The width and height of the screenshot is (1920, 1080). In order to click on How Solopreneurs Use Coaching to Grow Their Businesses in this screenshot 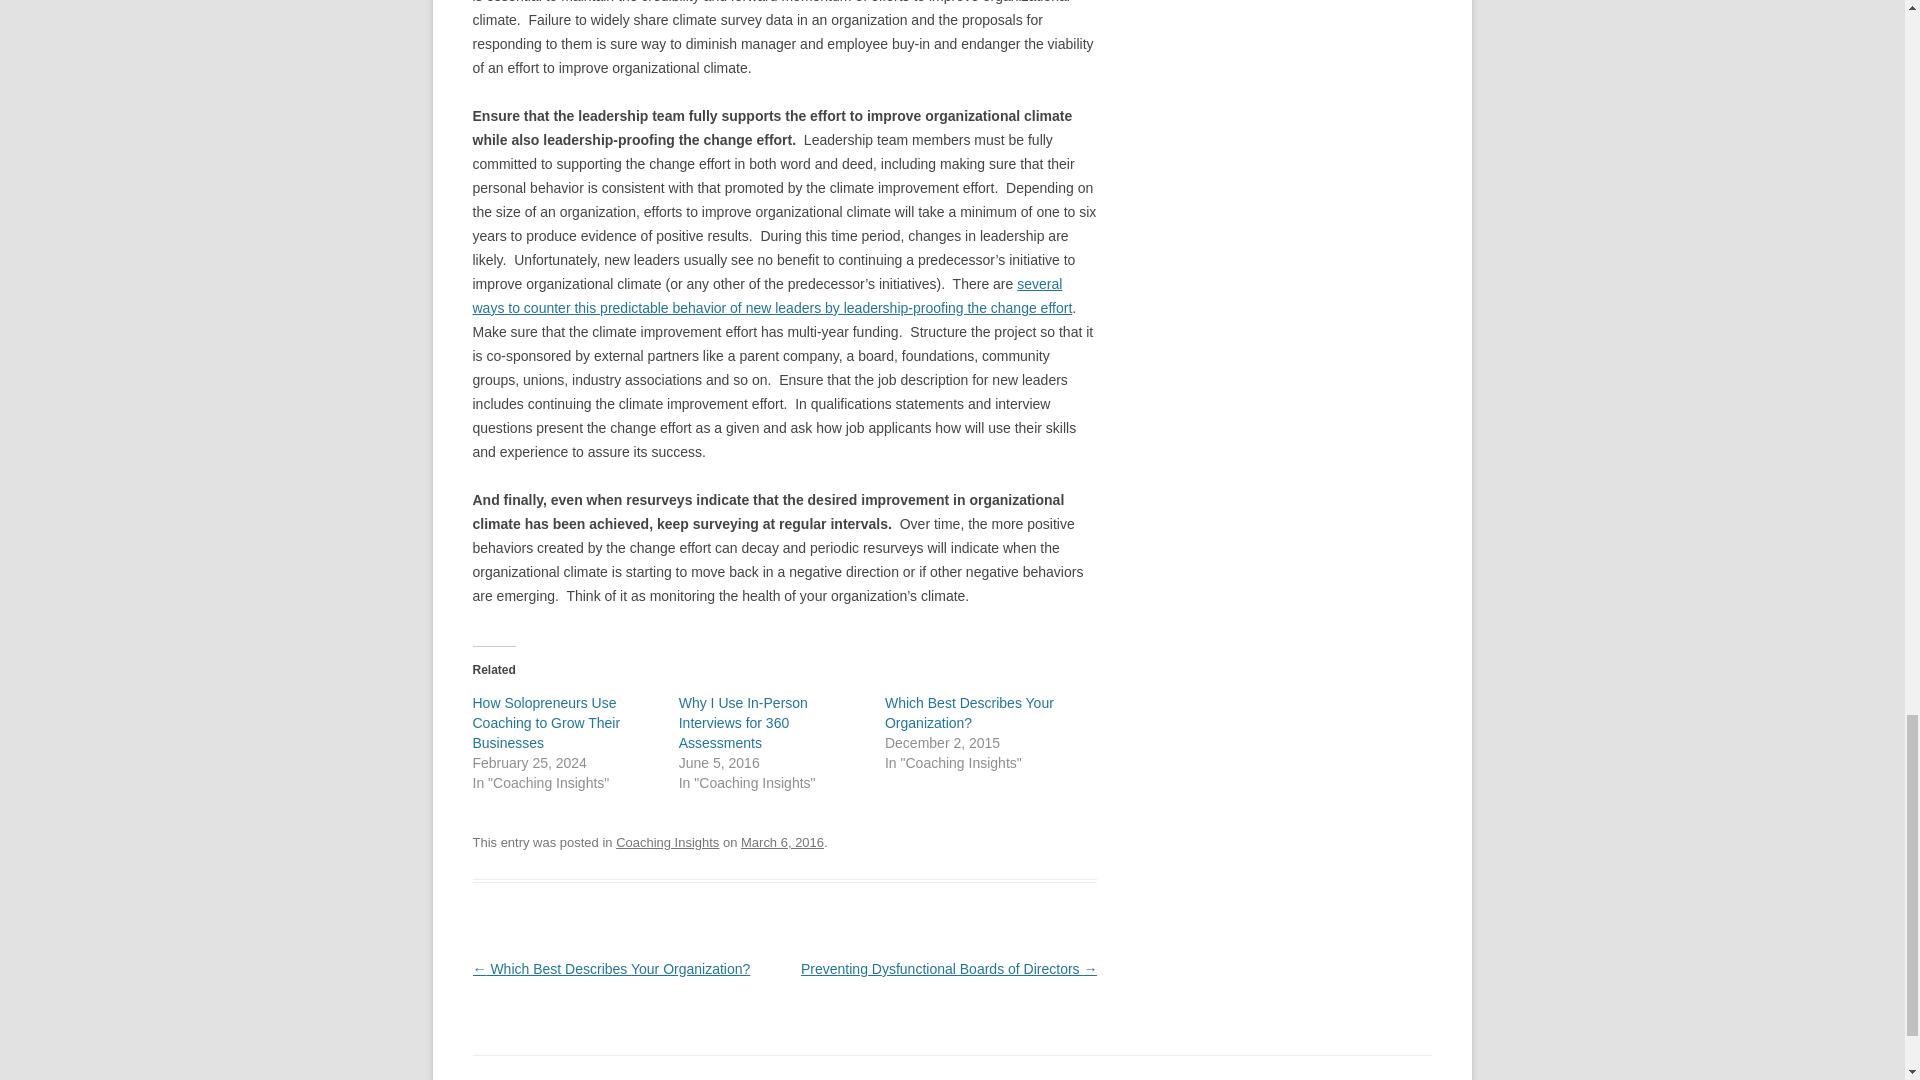, I will do `click(546, 722)`.